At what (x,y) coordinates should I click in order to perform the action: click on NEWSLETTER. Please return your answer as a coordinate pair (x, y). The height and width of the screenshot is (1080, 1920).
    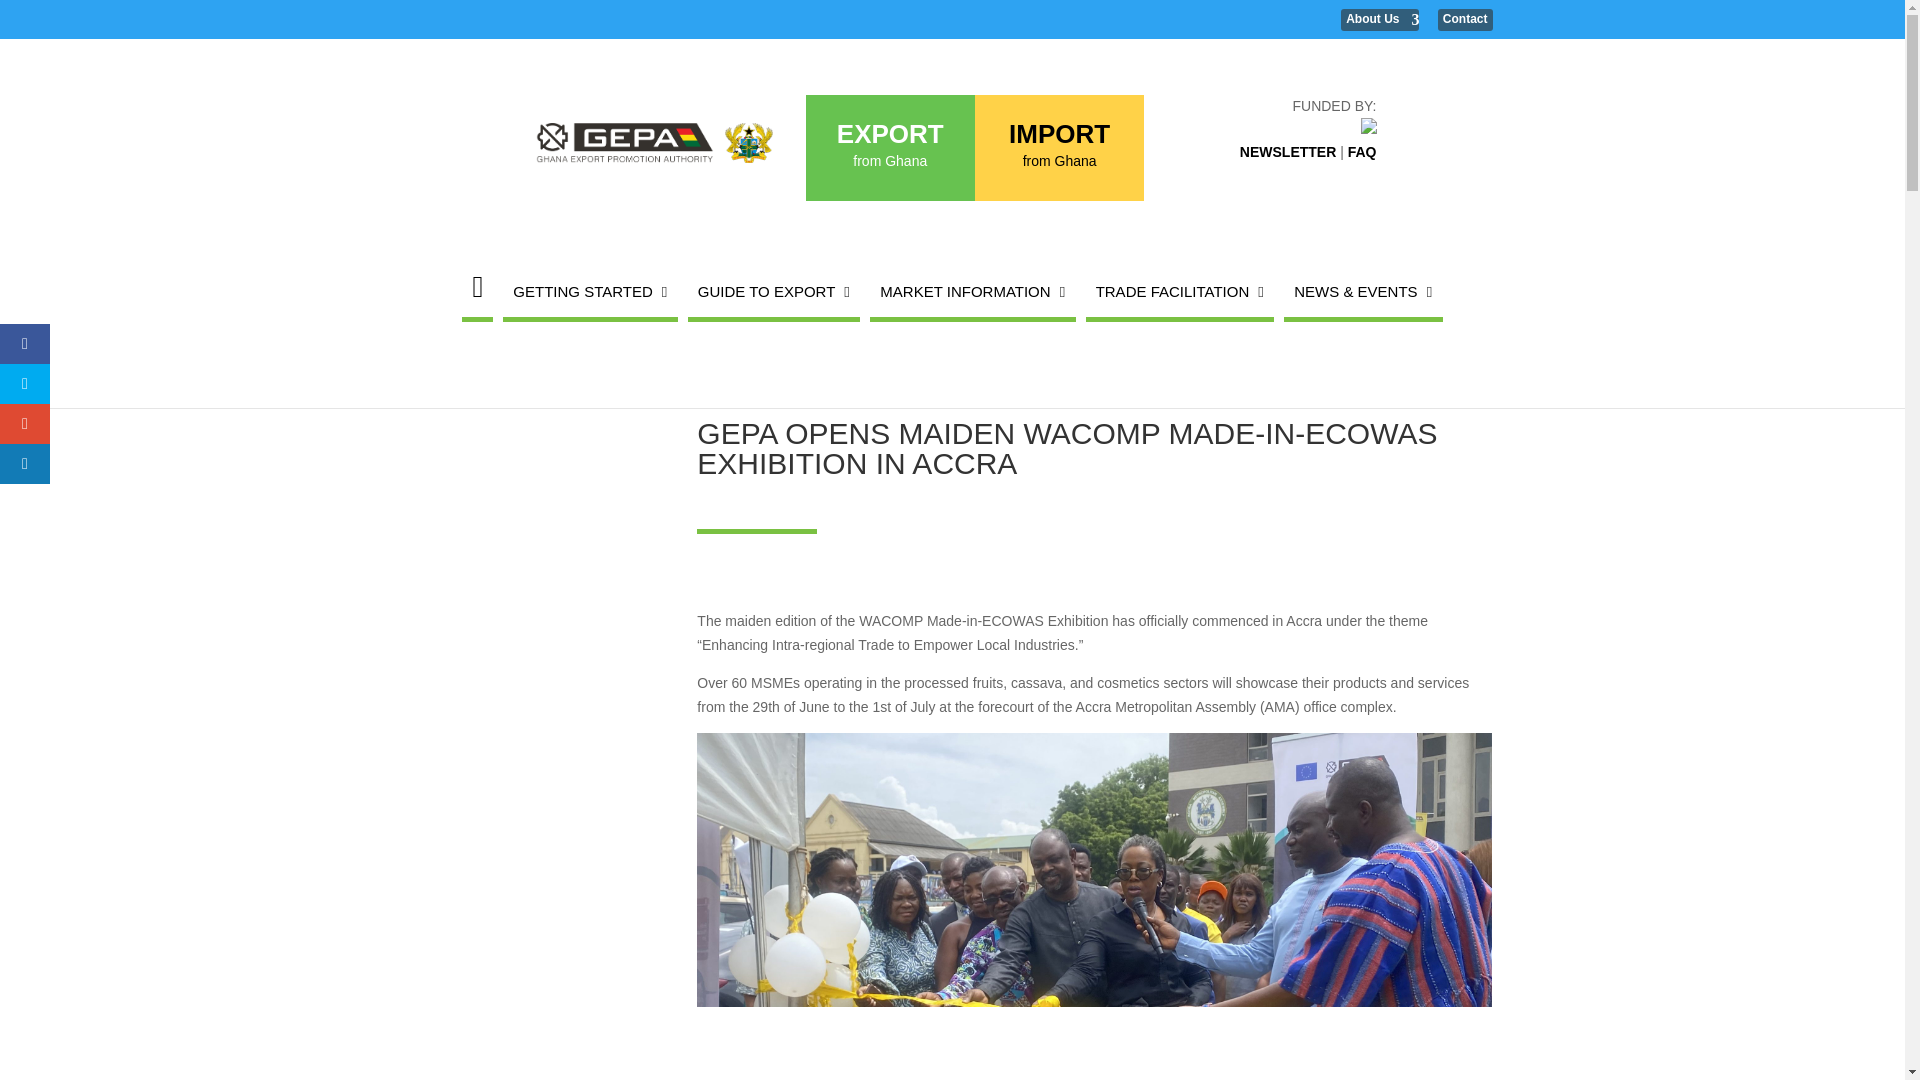
    Looking at the image, I should click on (1288, 151).